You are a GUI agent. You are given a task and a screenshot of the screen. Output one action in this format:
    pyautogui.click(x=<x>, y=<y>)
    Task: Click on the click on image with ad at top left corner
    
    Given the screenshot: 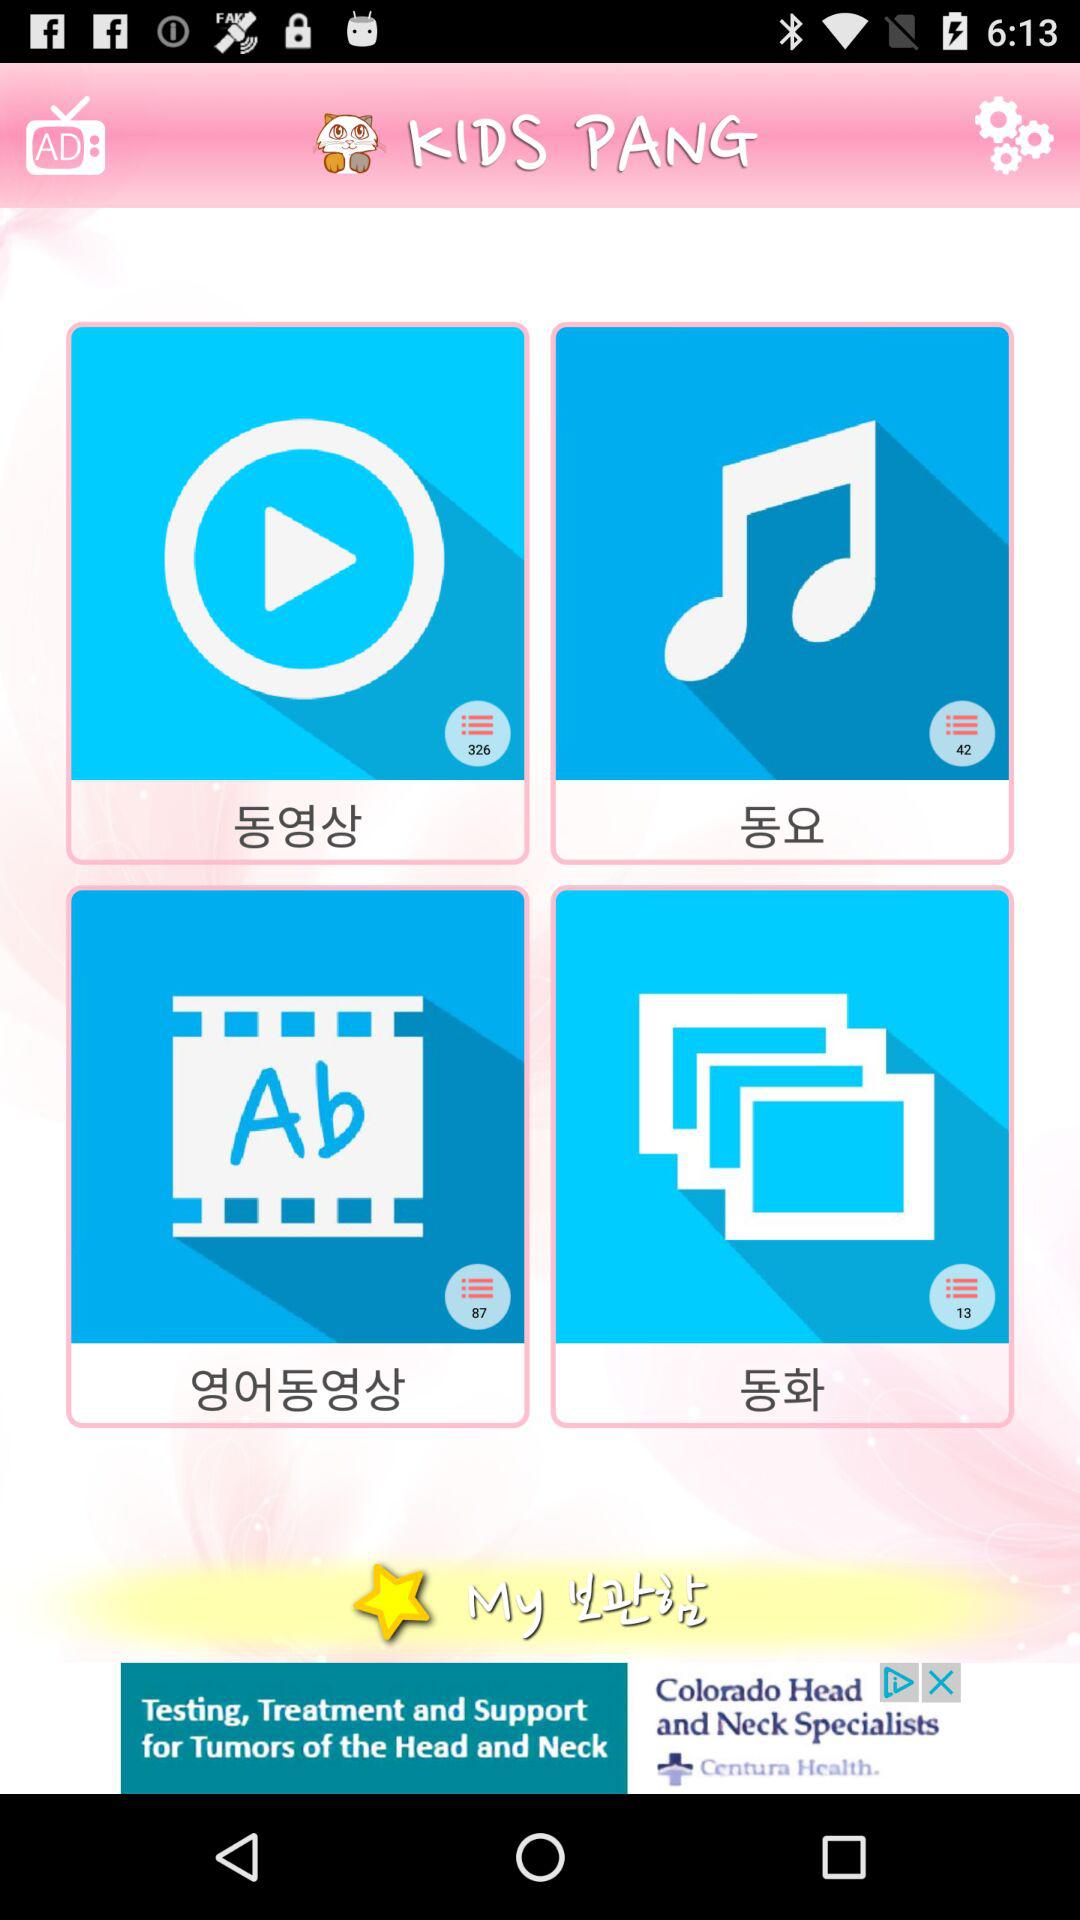 What is the action you would take?
    pyautogui.click(x=64, y=135)
    